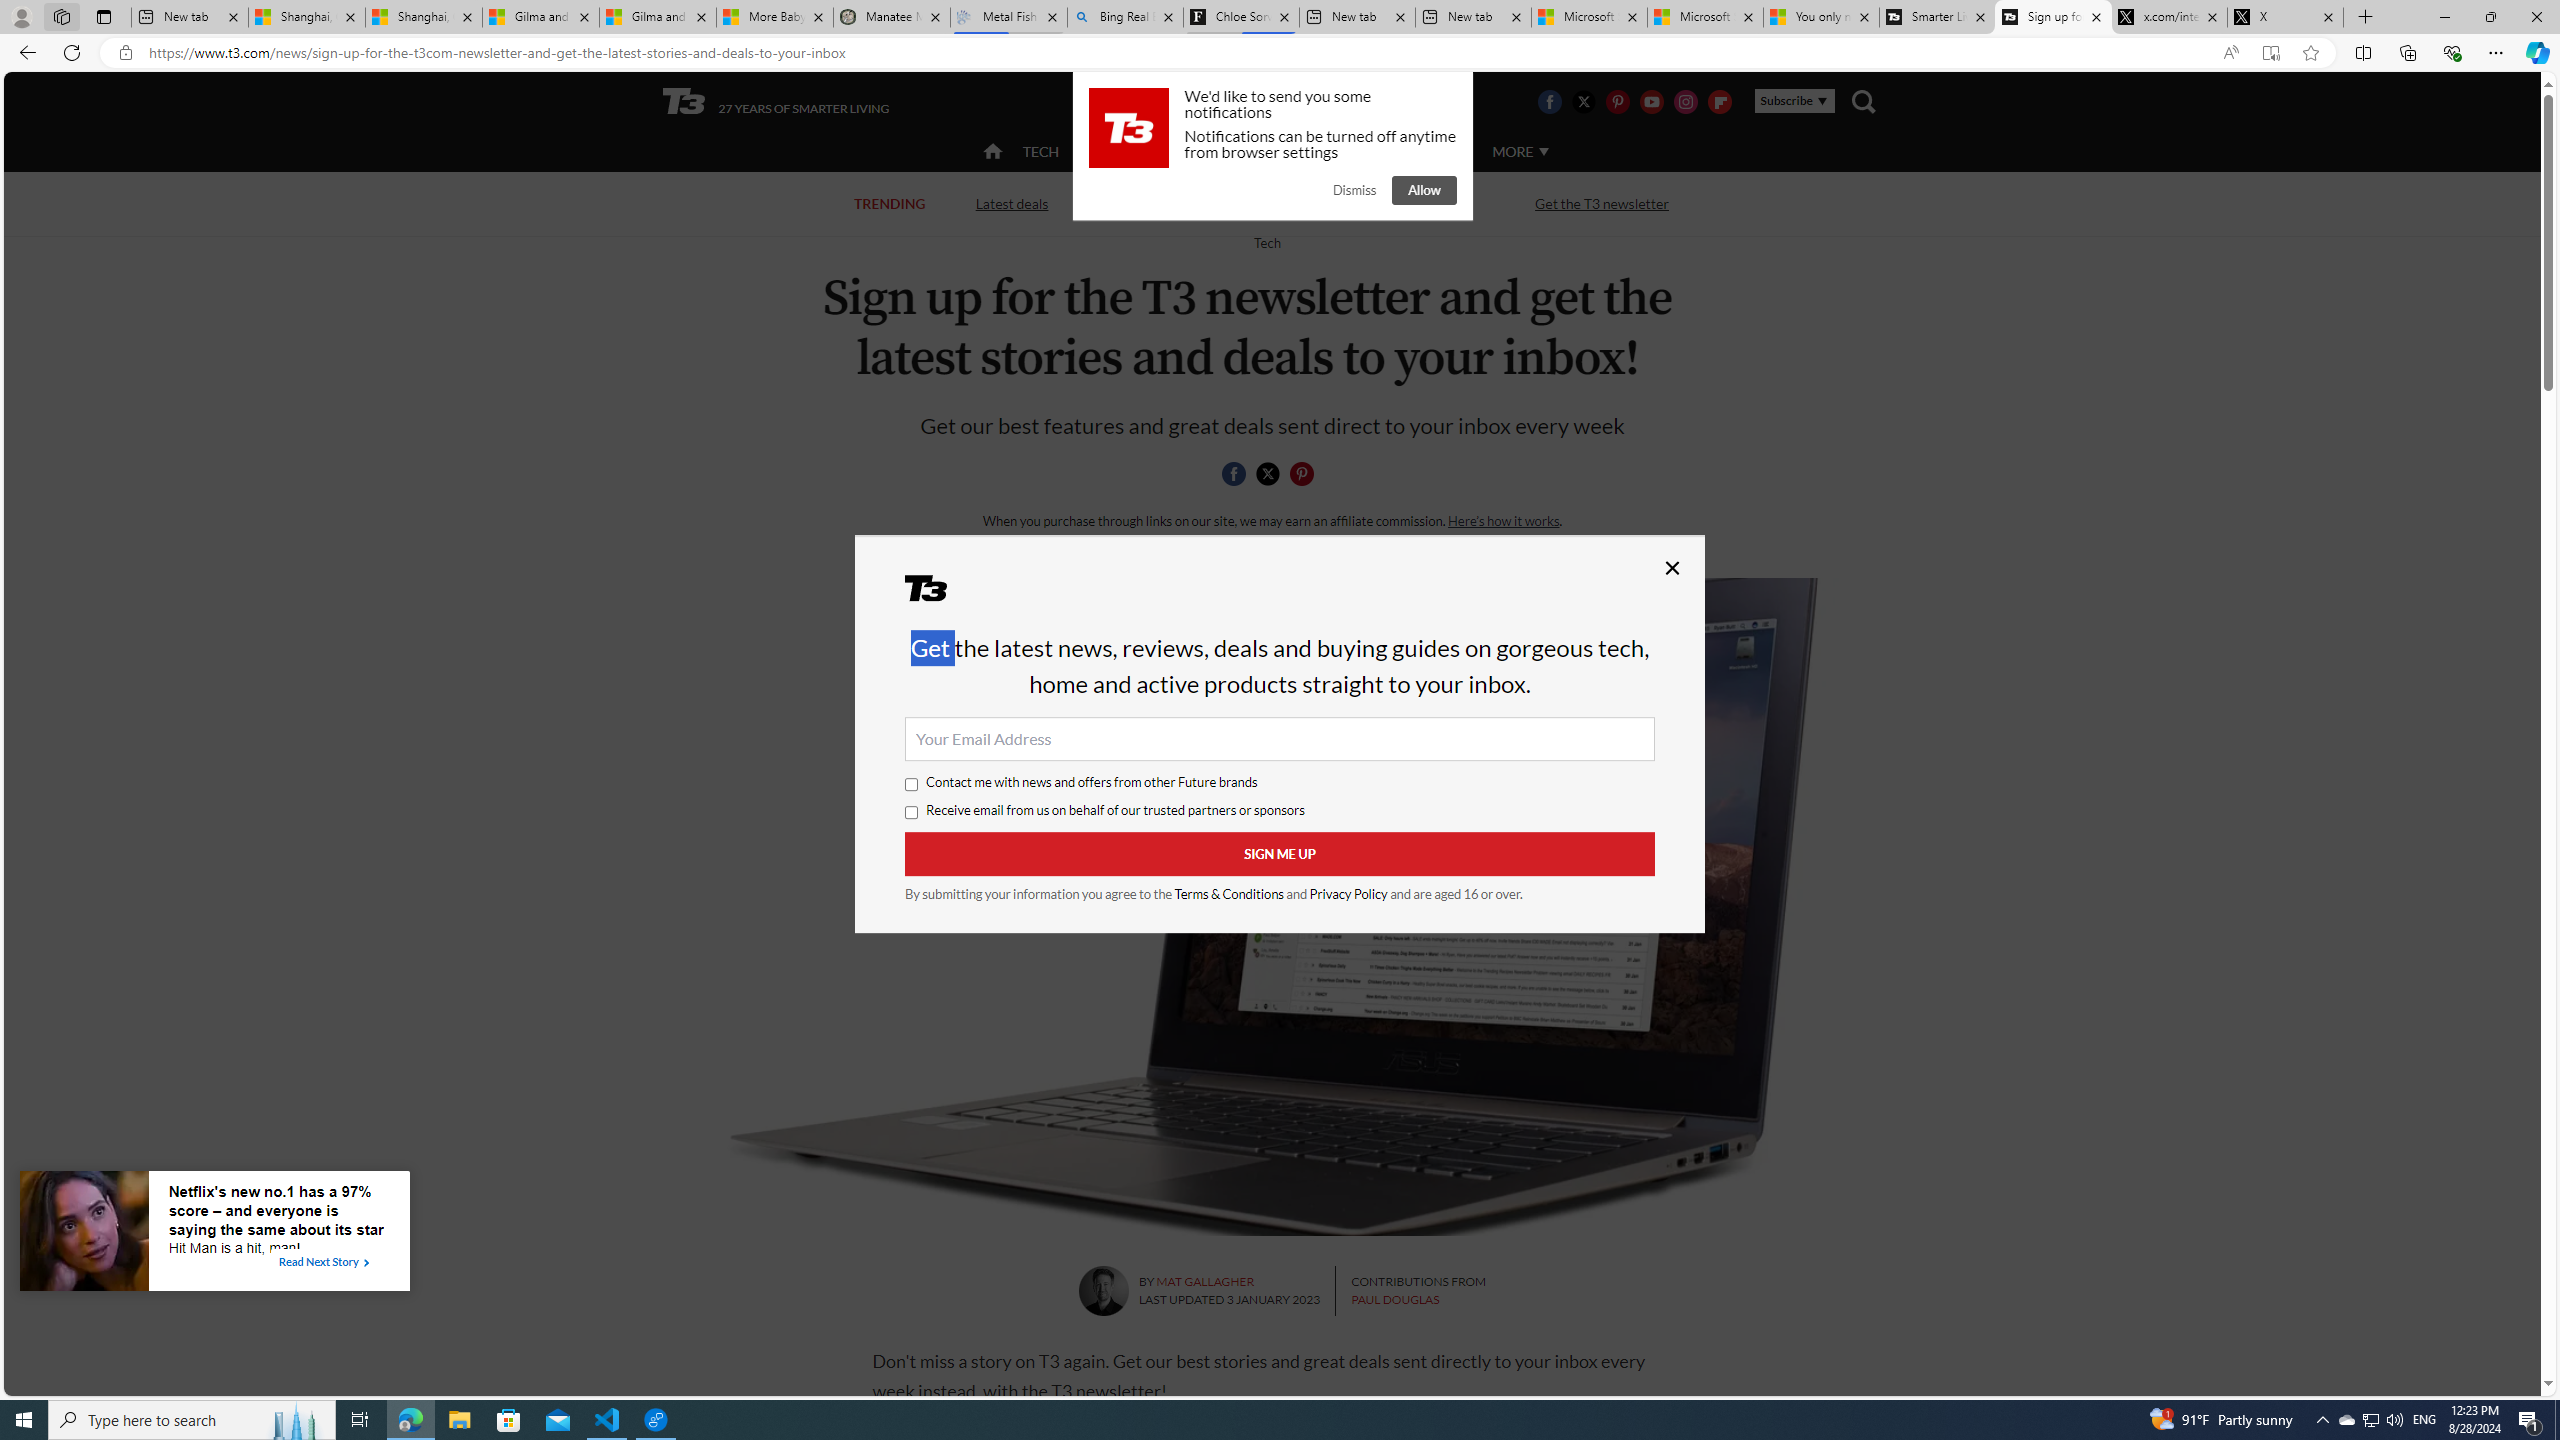  What do you see at coordinates (1386, 203) in the screenshot?
I see `Streaming TV and movies` at bounding box center [1386, 203].